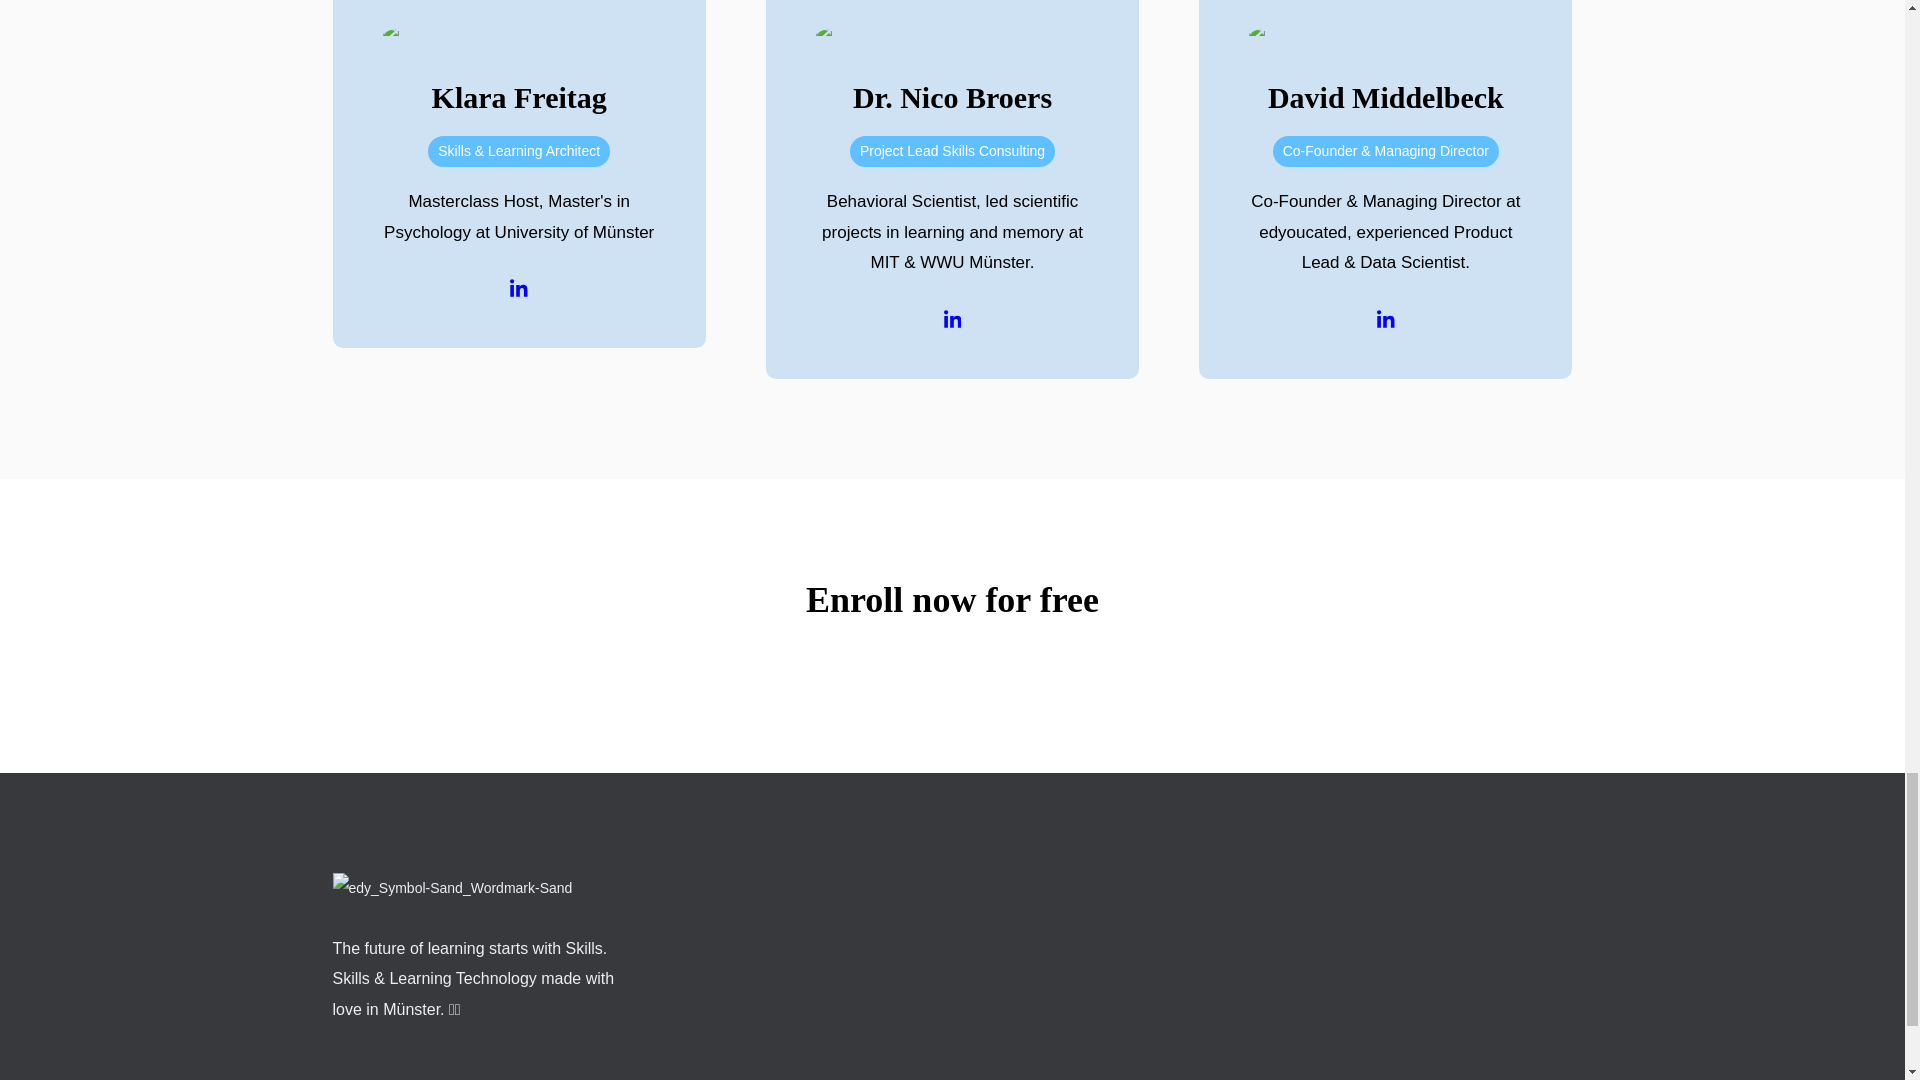 This screenshot has width=1920, height=1080. What do you see at coordinates (1386, 318) in the screenshot?
I see `Follow us on LinkedIn` at bounding box center [1386, 318].